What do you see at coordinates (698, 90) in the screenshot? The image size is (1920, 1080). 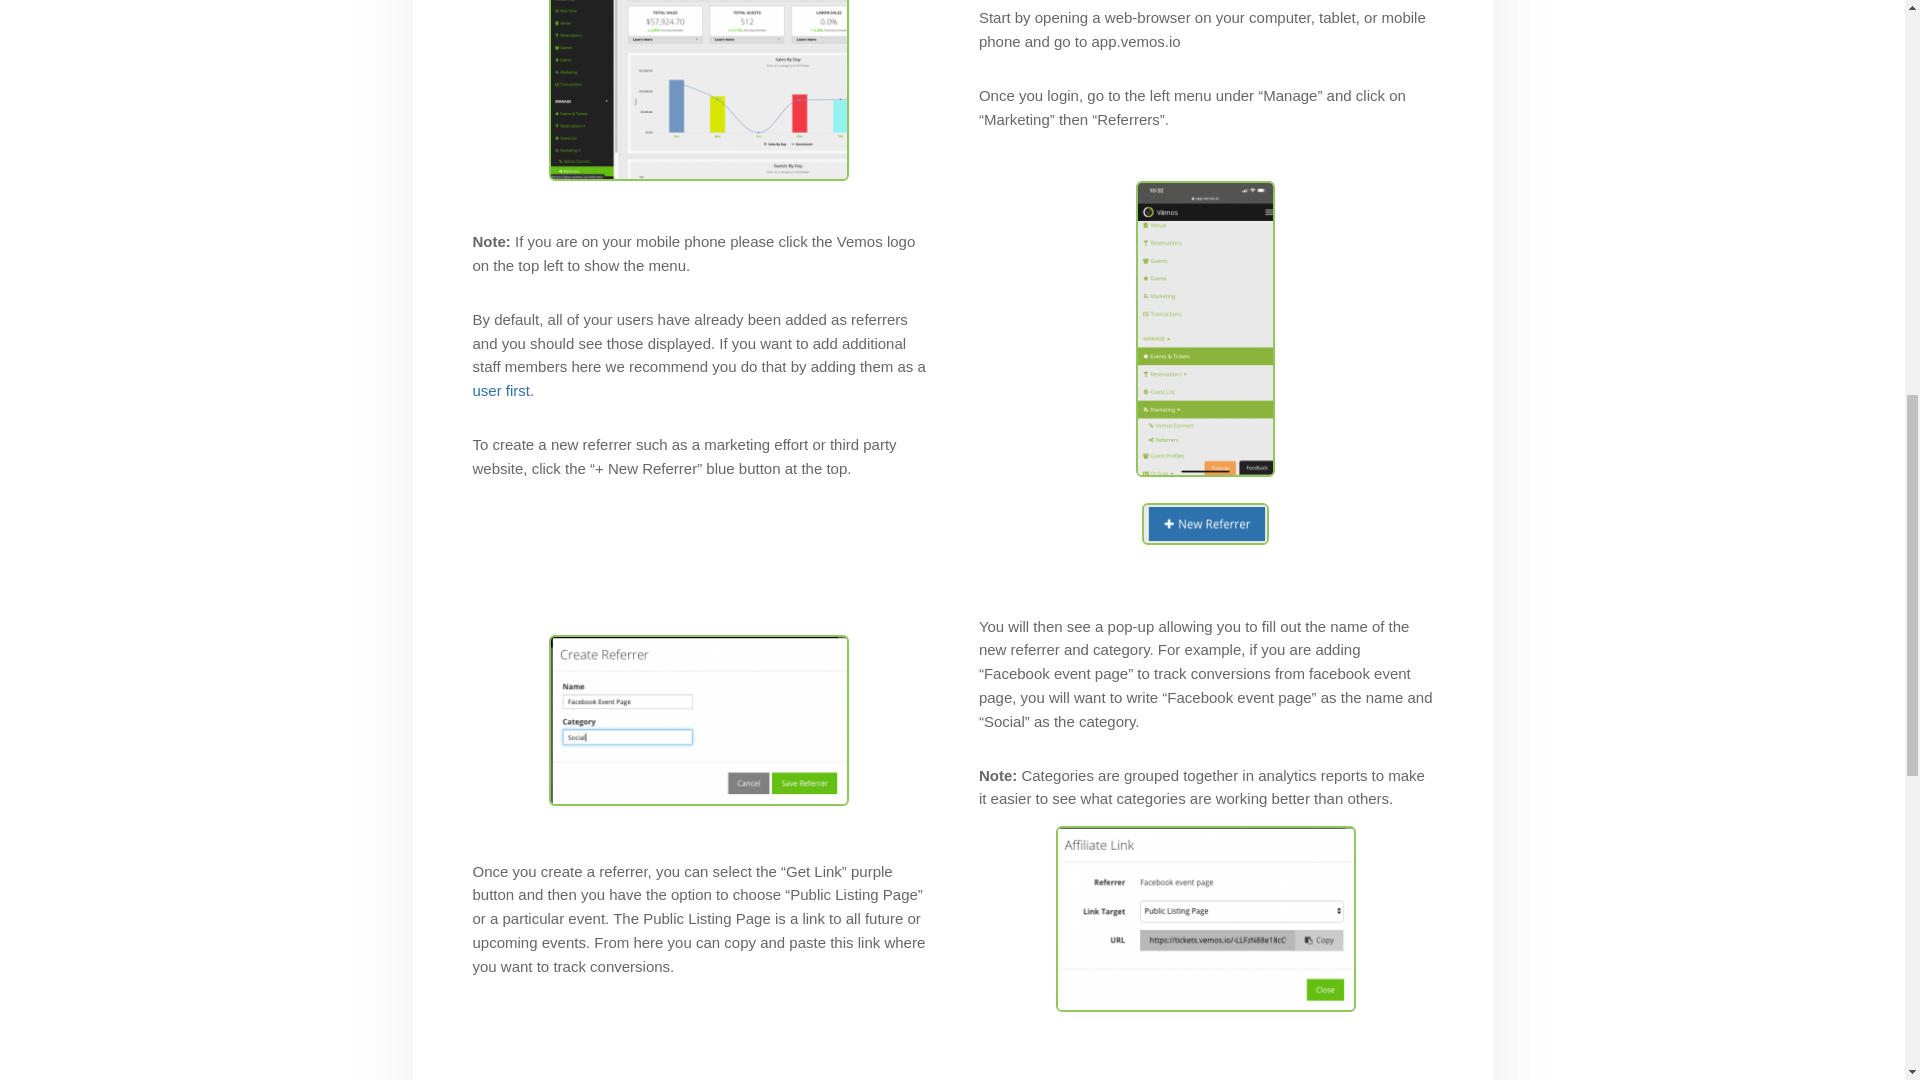 I see `Screen-Shot-2020-01-21-at-10.35.15-AM-300x208` at bounding box center [698, 90].